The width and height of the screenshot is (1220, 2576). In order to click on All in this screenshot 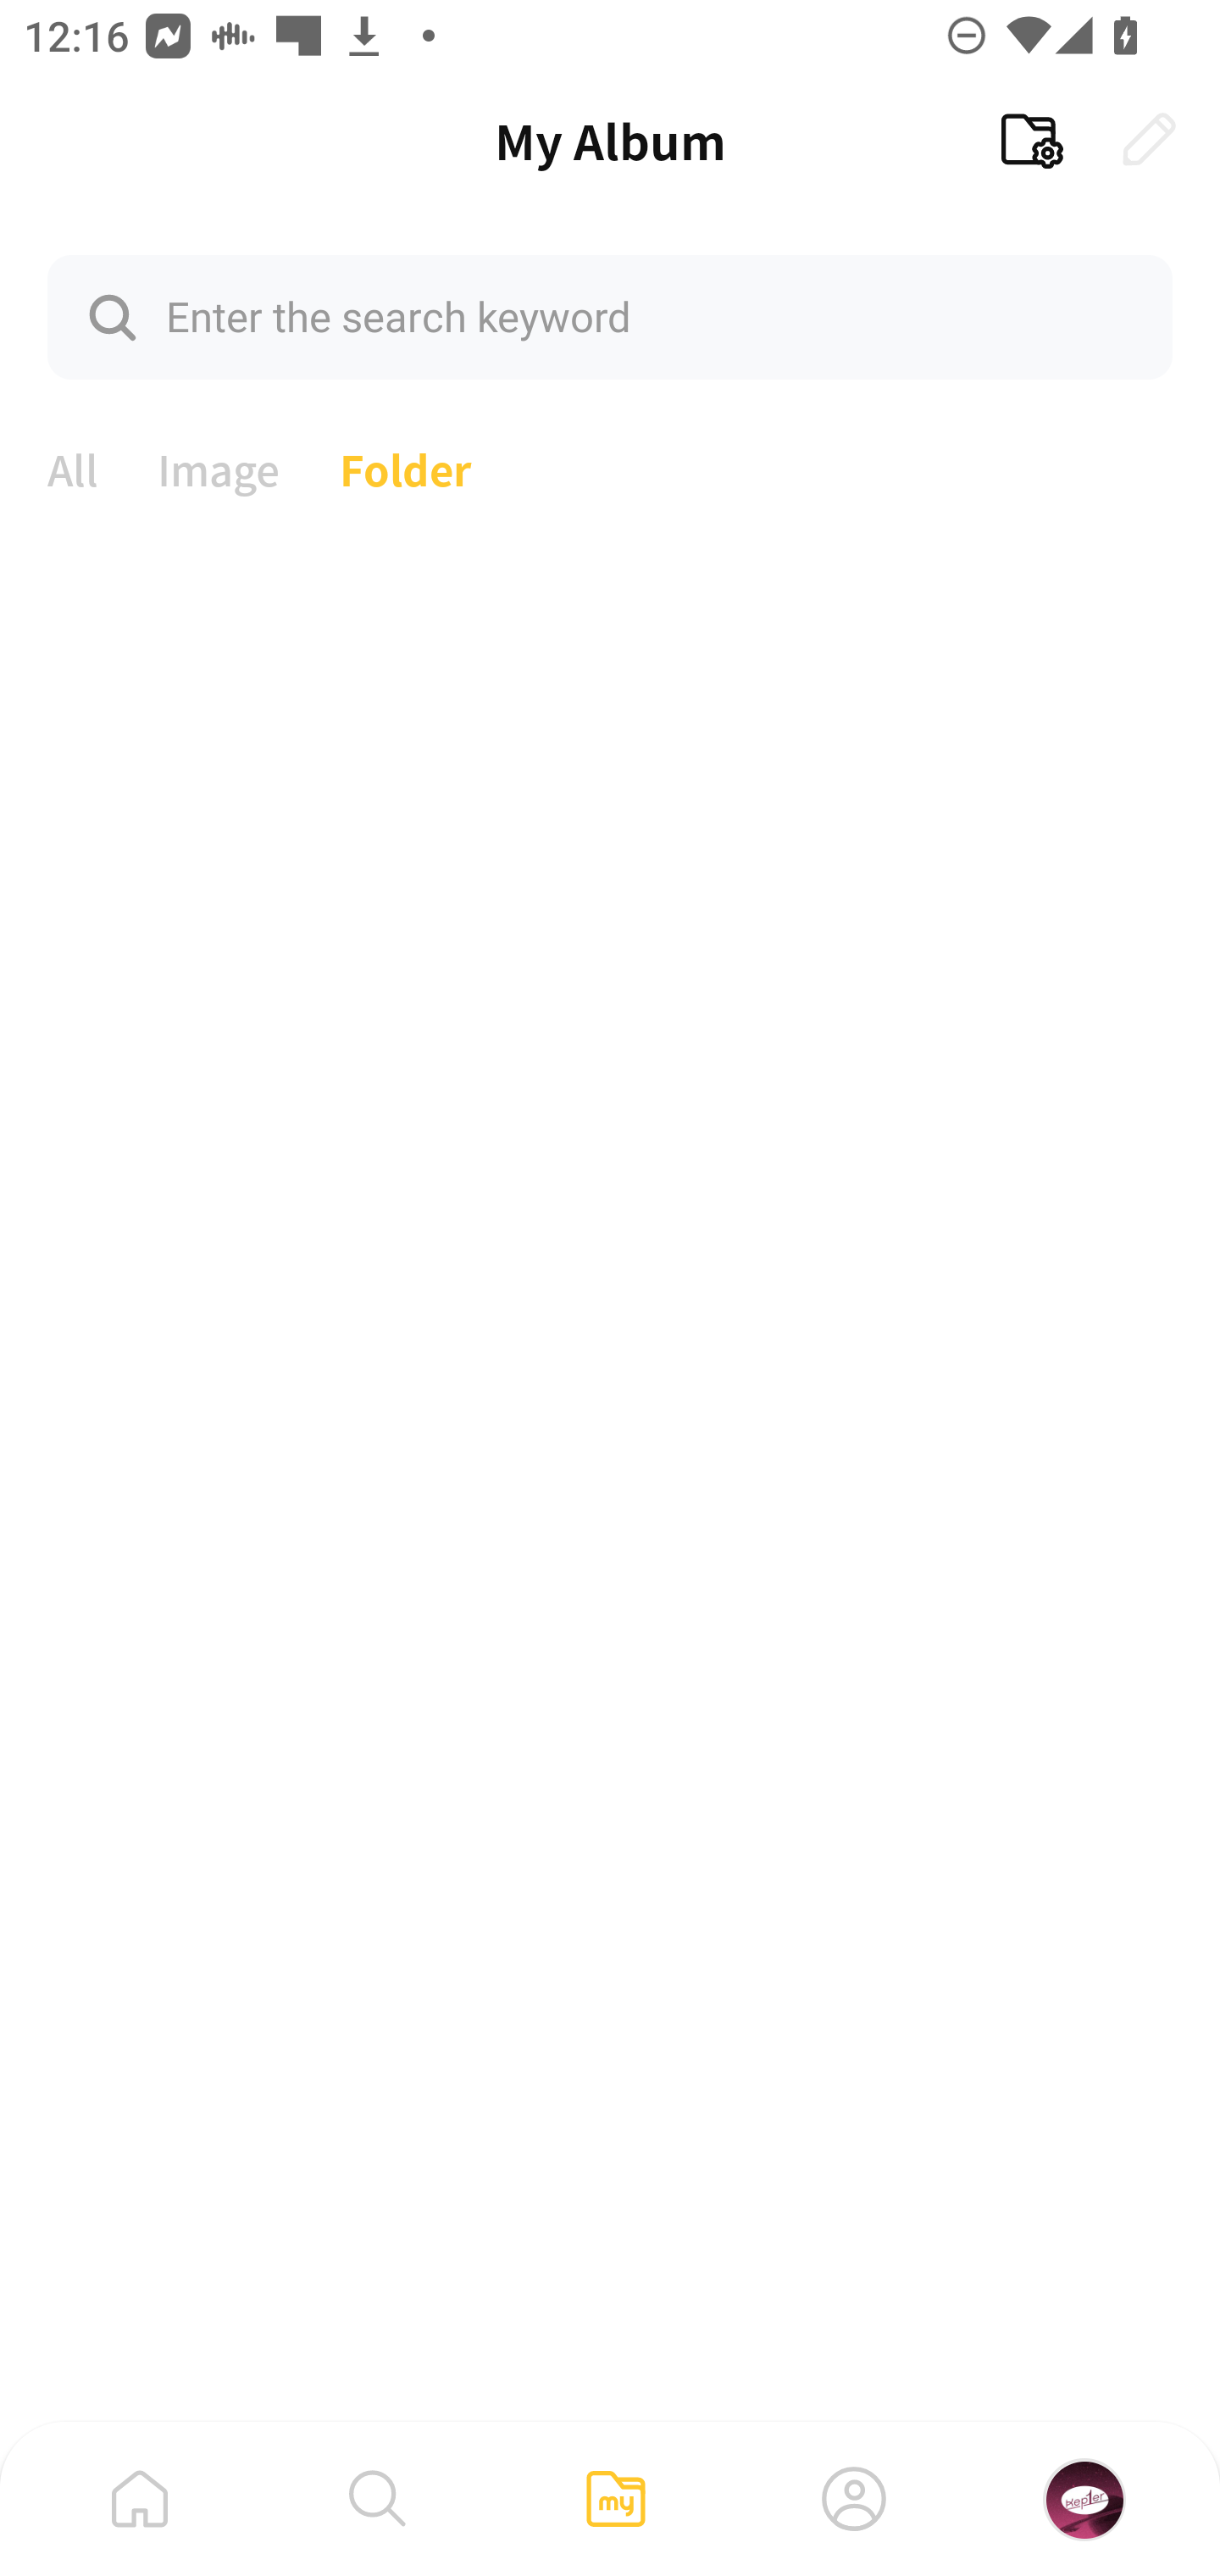, I will do `click(73, 467)`.